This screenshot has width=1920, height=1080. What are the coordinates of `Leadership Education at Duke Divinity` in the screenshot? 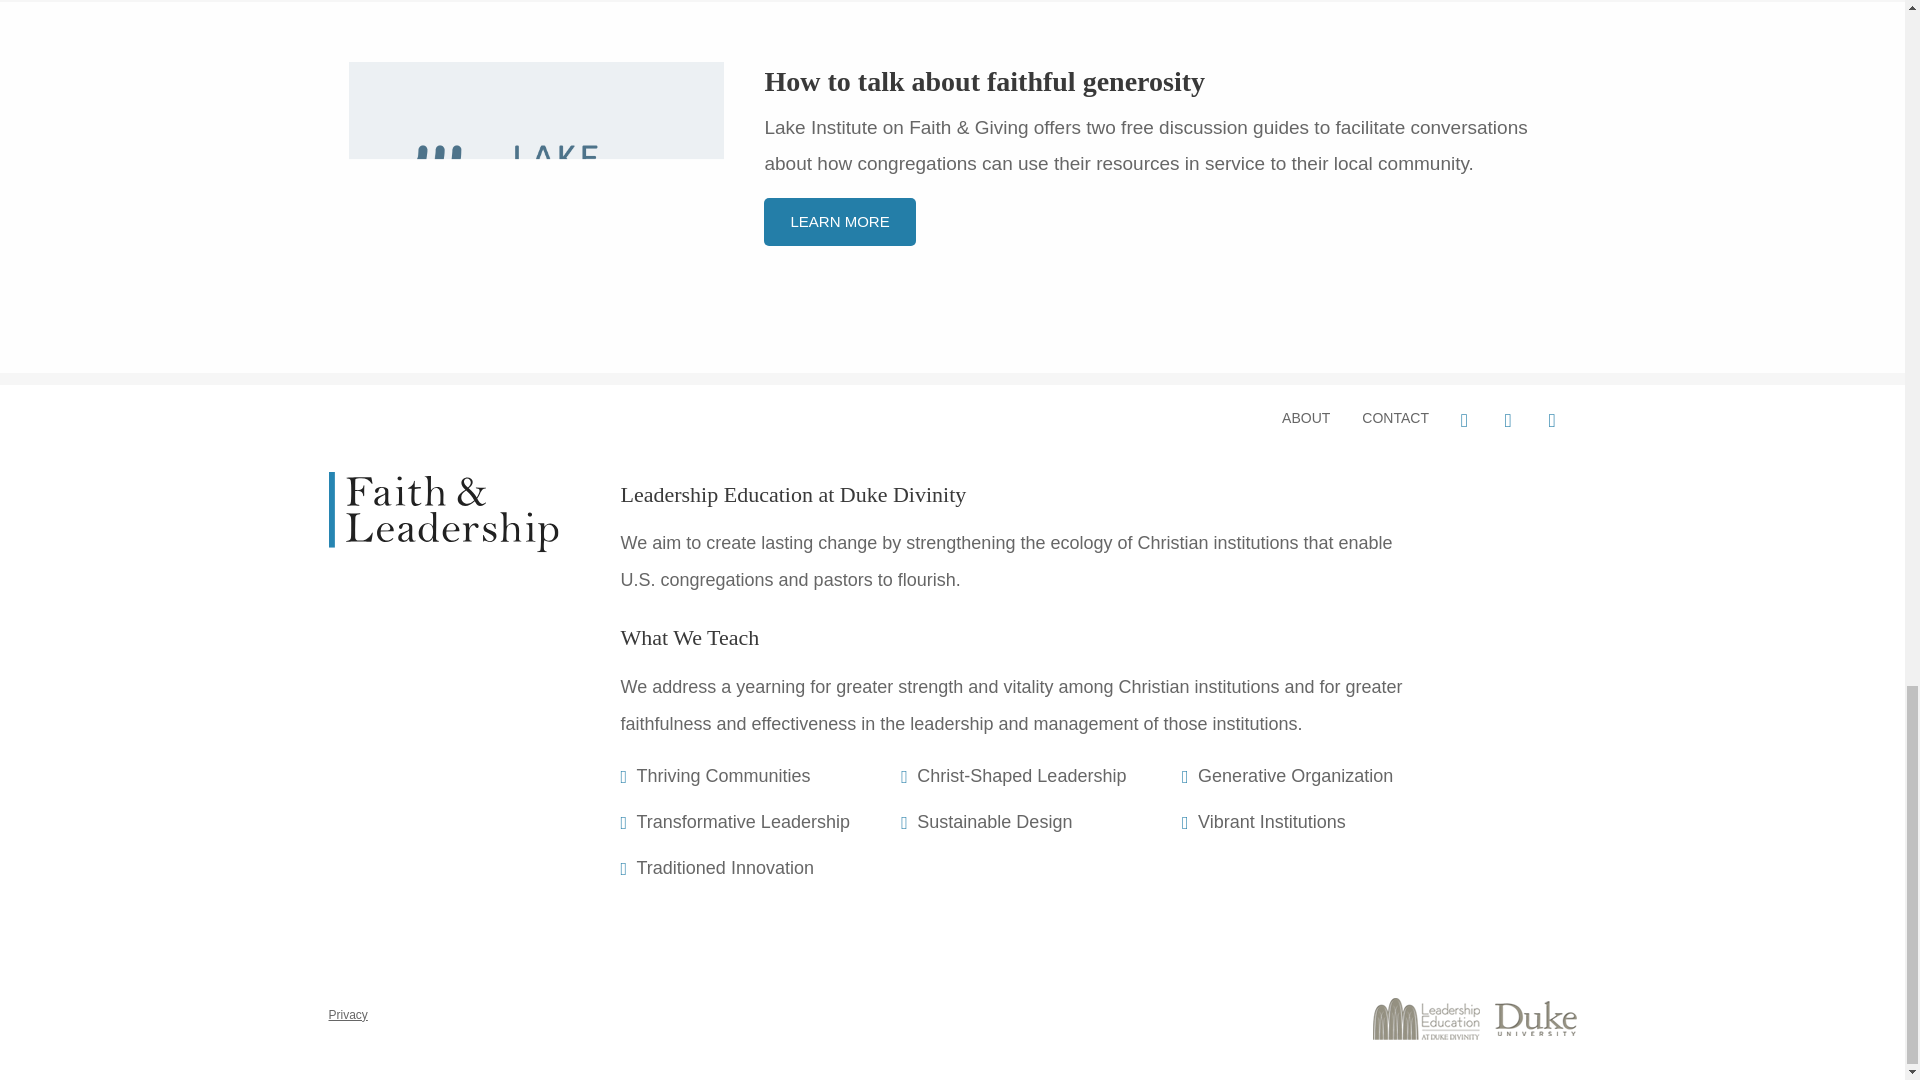 It's located at (792, 494).